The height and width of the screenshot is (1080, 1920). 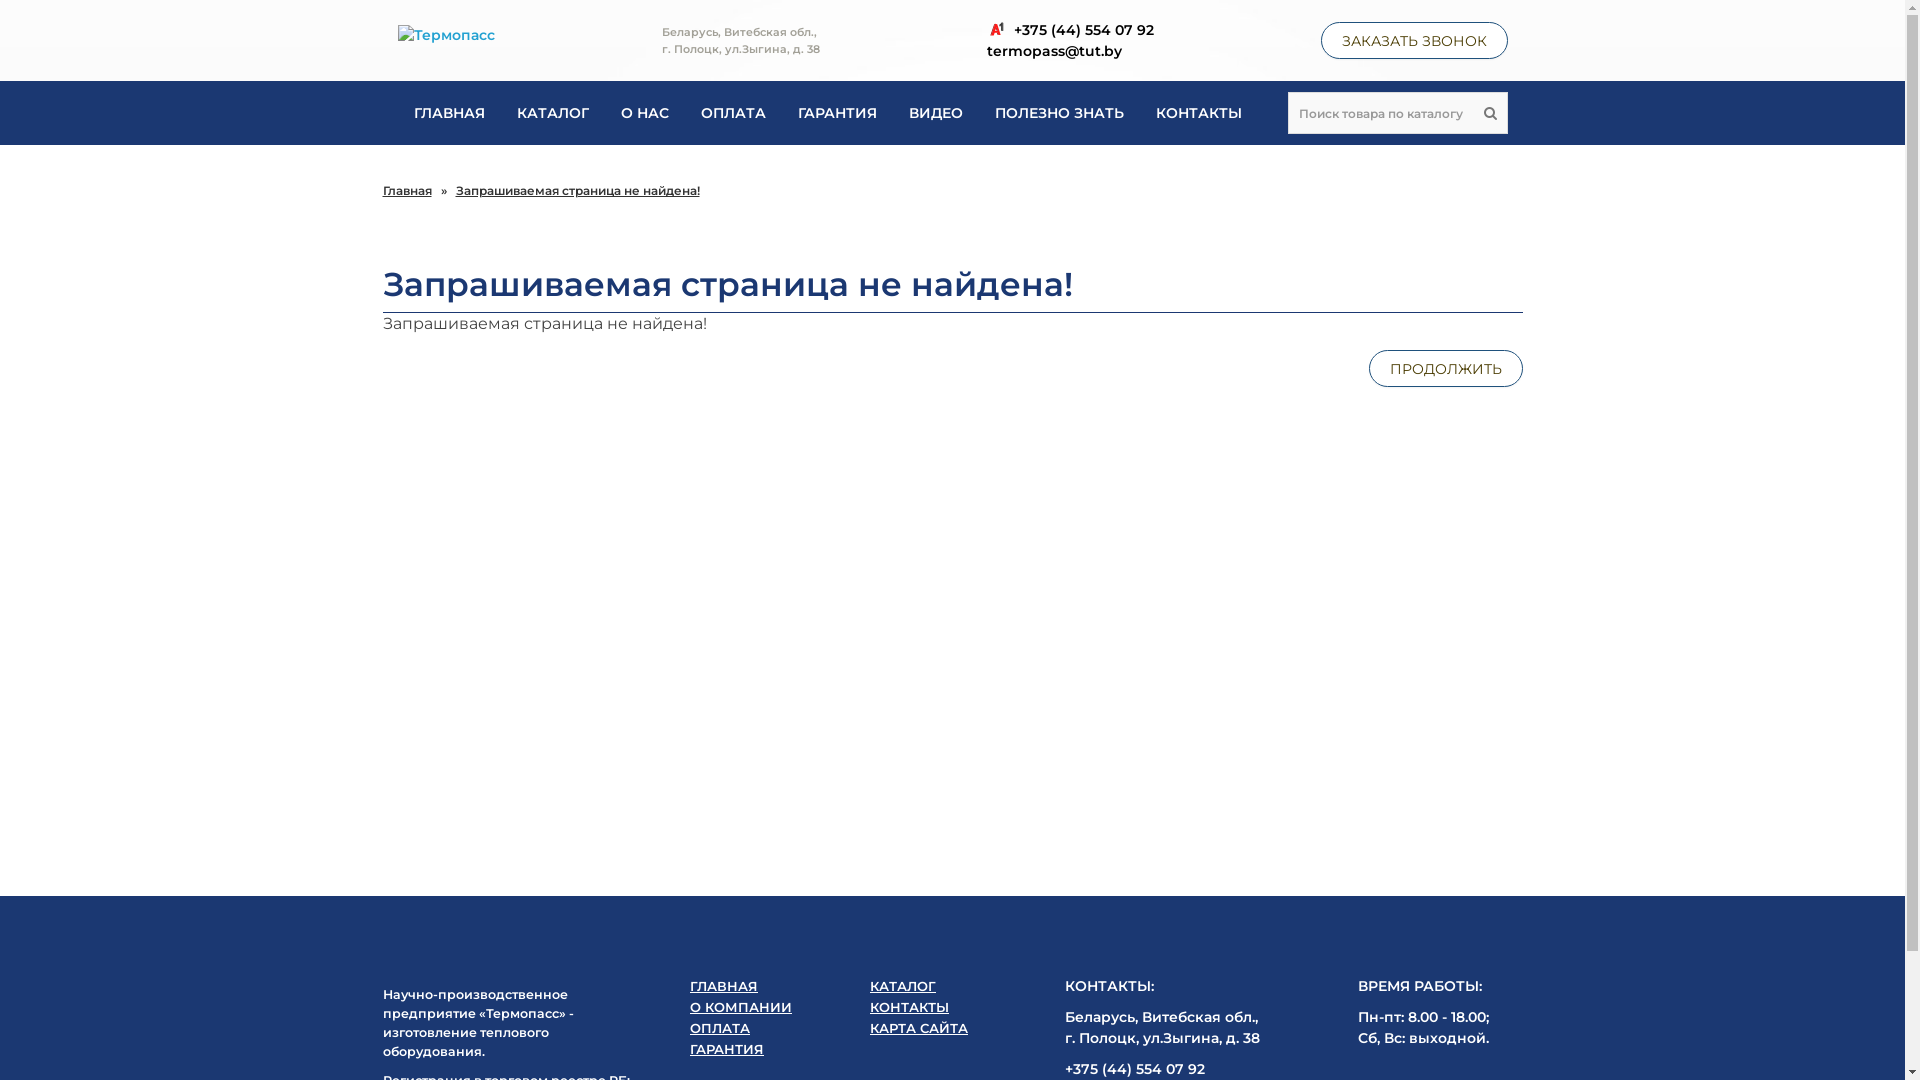 I want to click on +375 (44) 554 07 92, so click(x=1135, y=1069).